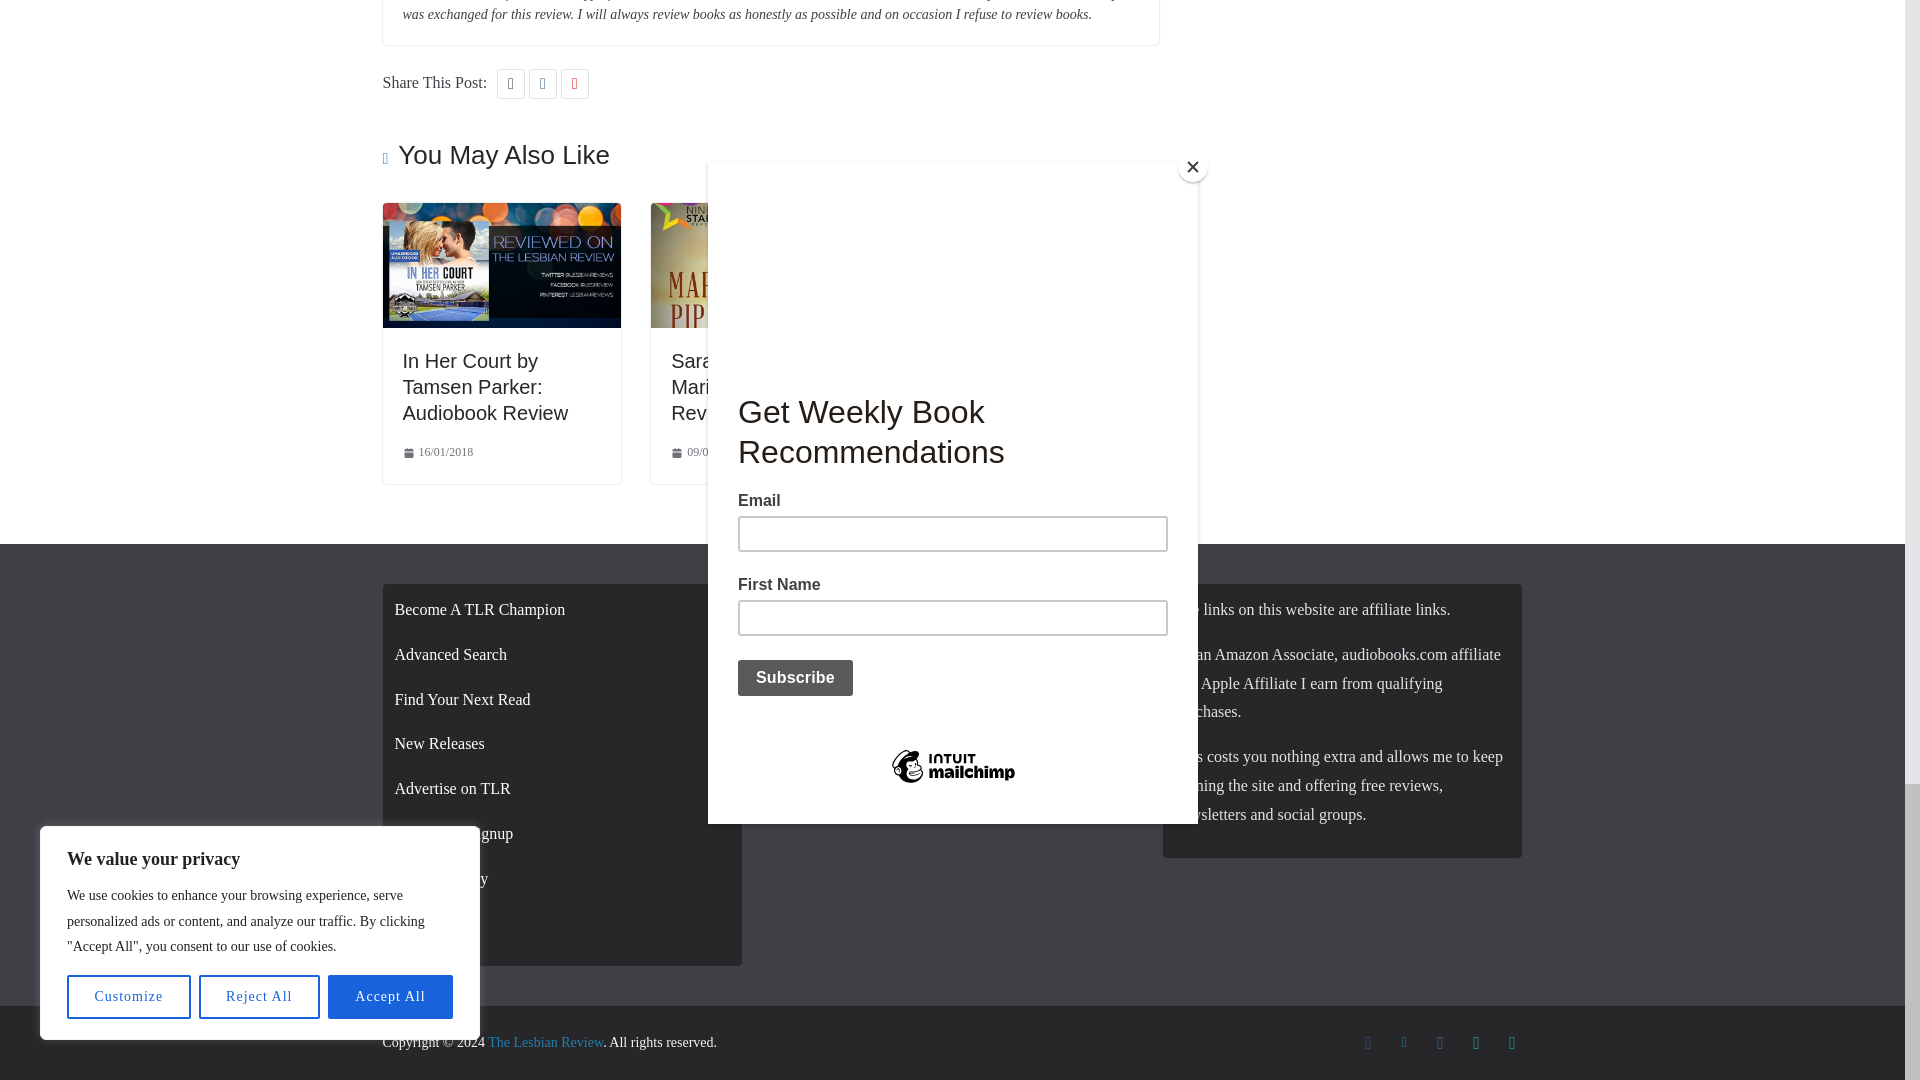 This screenshot has width=1920, height=1080. Describe the element at coordinates (484, 386) in the screenshot. I see `In Her Court by Tamsen Parker: Audiobook Review` at that location.